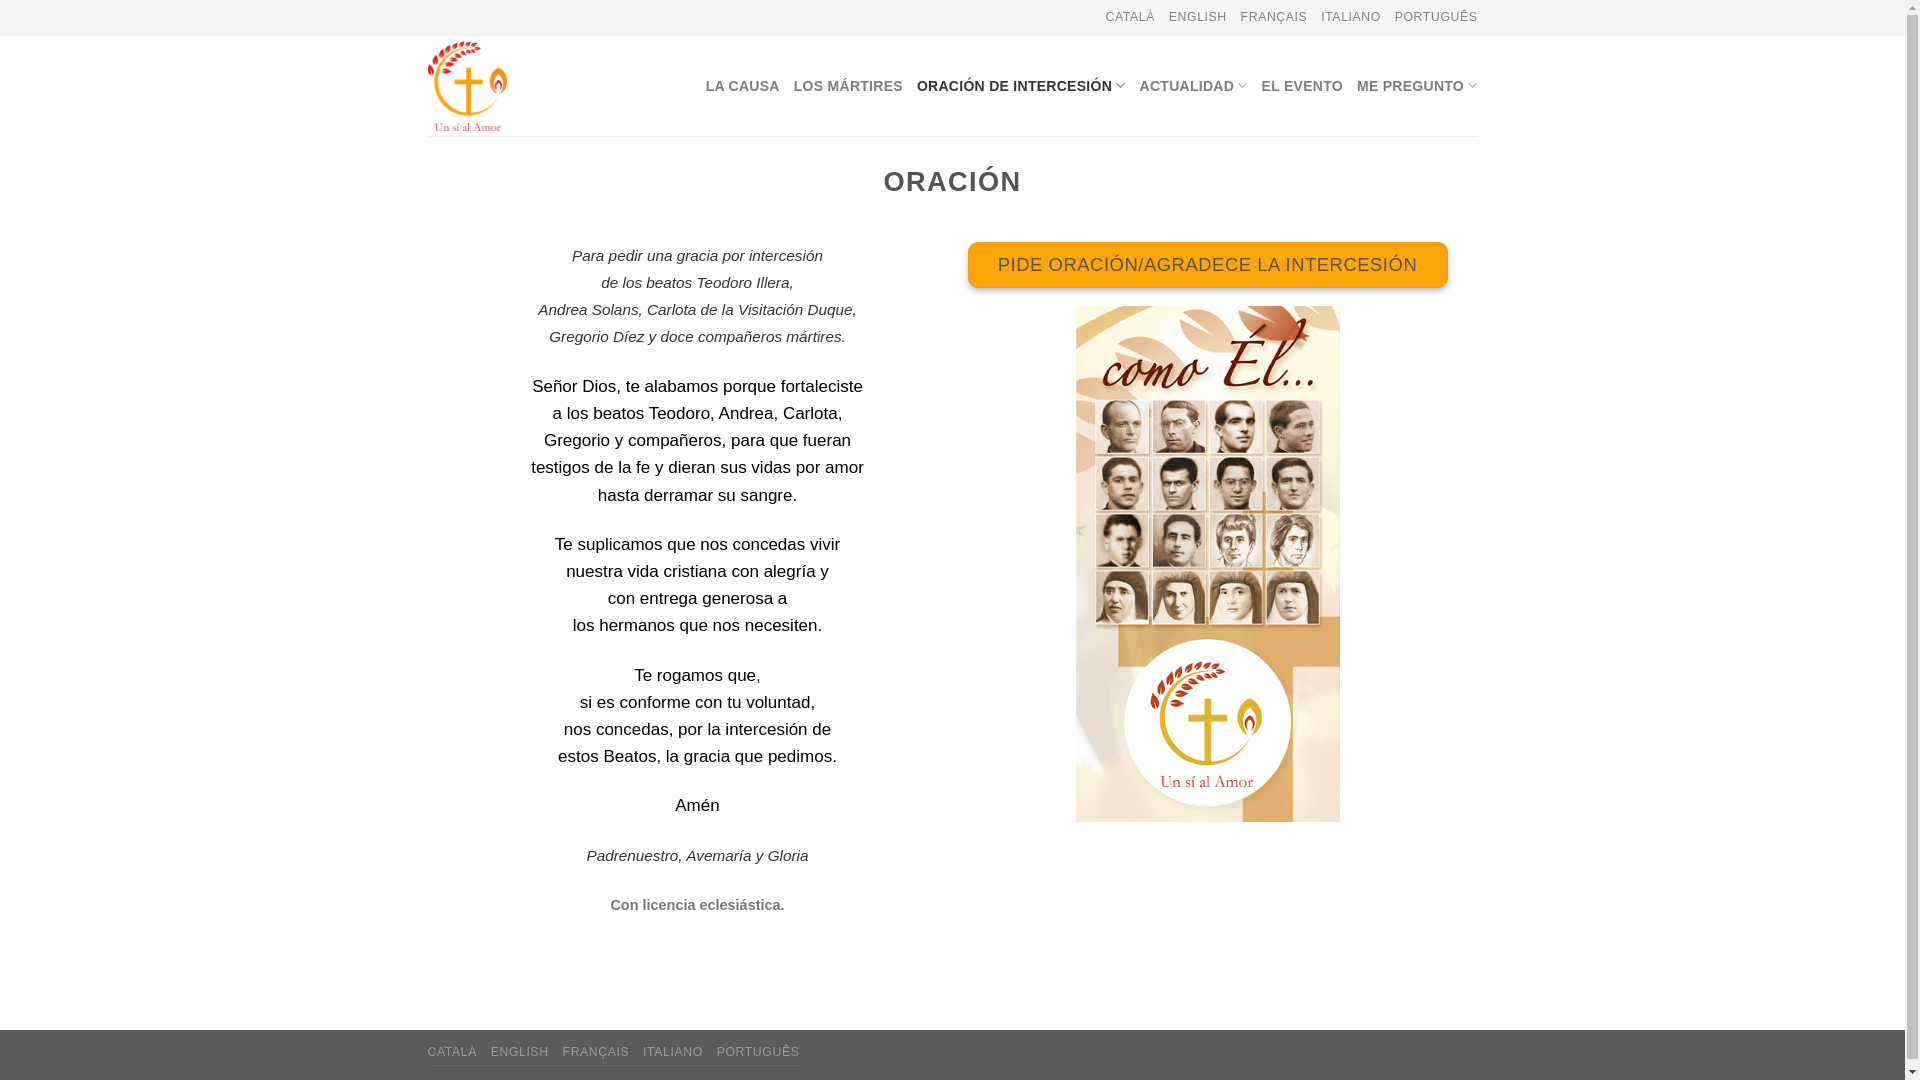  What do you see at coordinates (1194, 86) in the screenshot?
I see `ACTUALIDAD` at bounding box center [1194, 86].